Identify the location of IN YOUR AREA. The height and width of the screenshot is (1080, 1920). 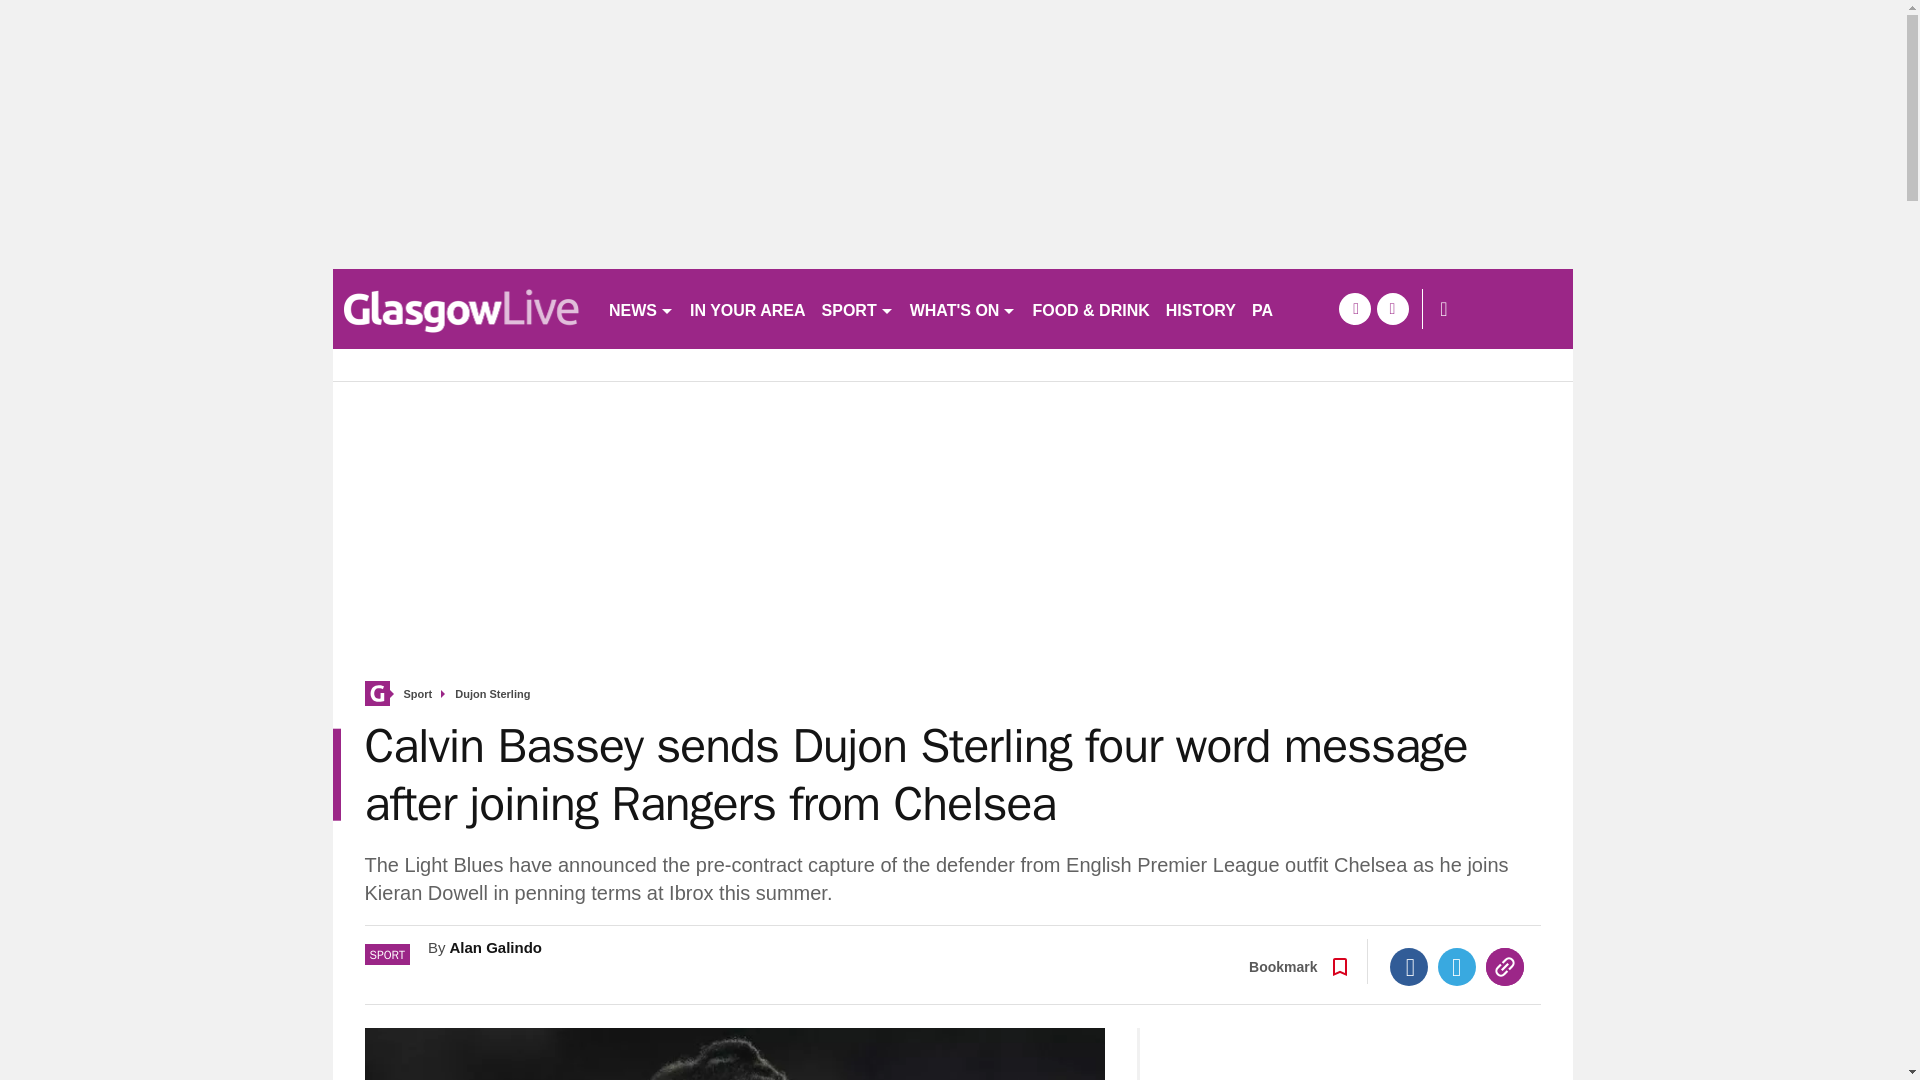
(748, 308).